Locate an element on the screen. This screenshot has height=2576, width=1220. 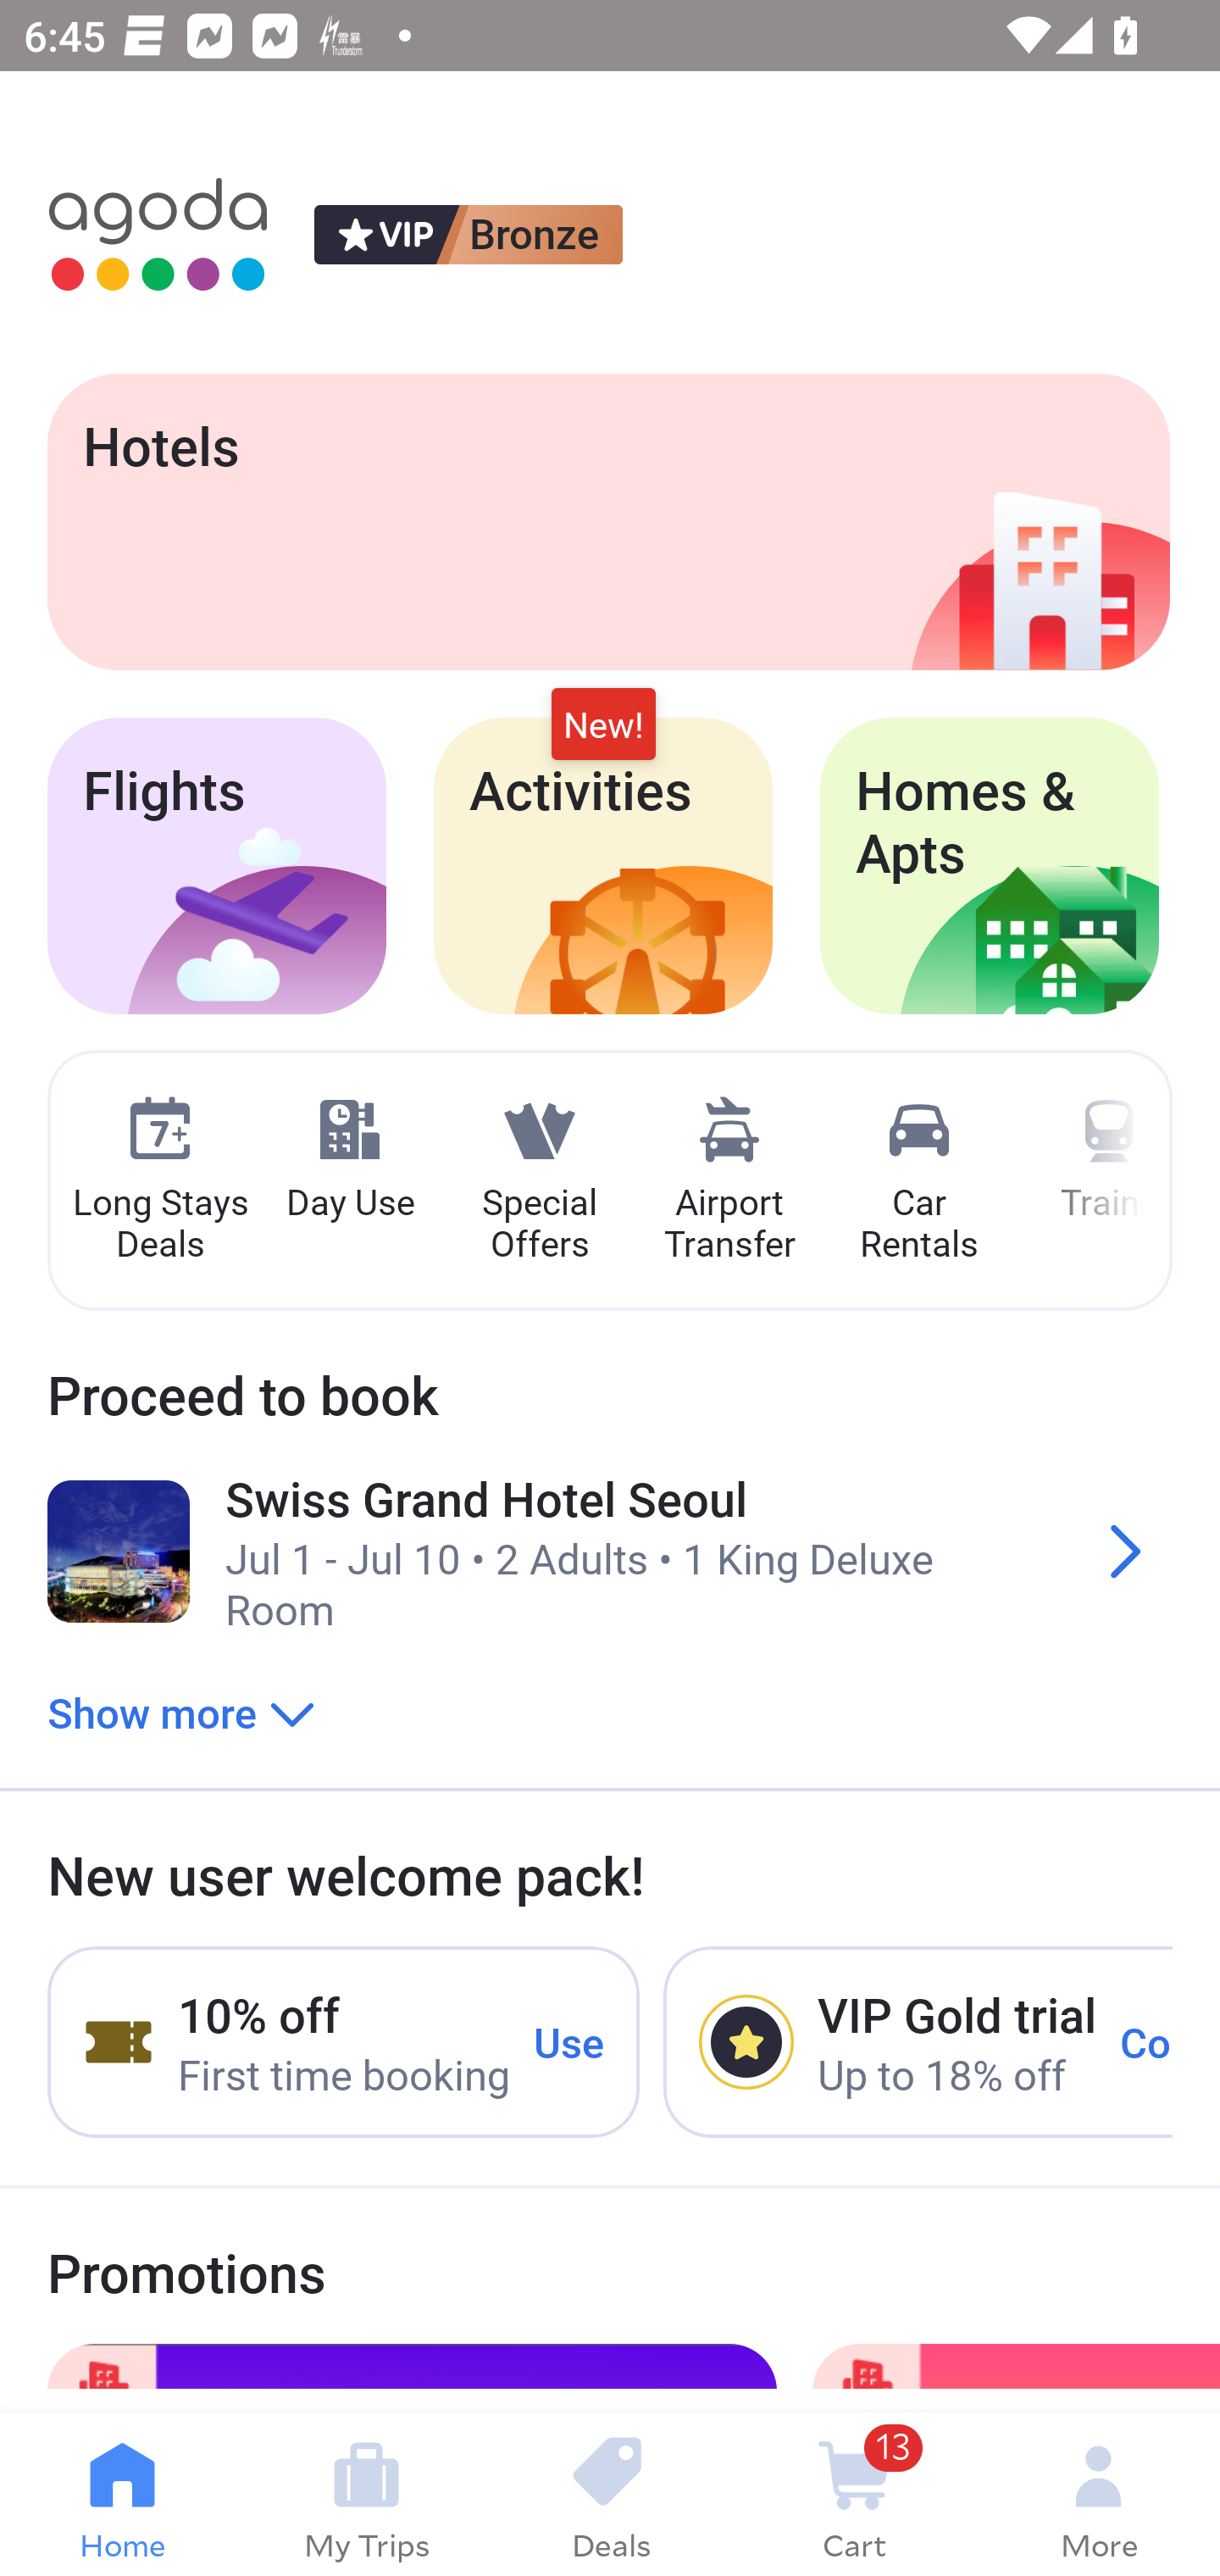
Airport Transfer is located at coordinates (729, 1181).